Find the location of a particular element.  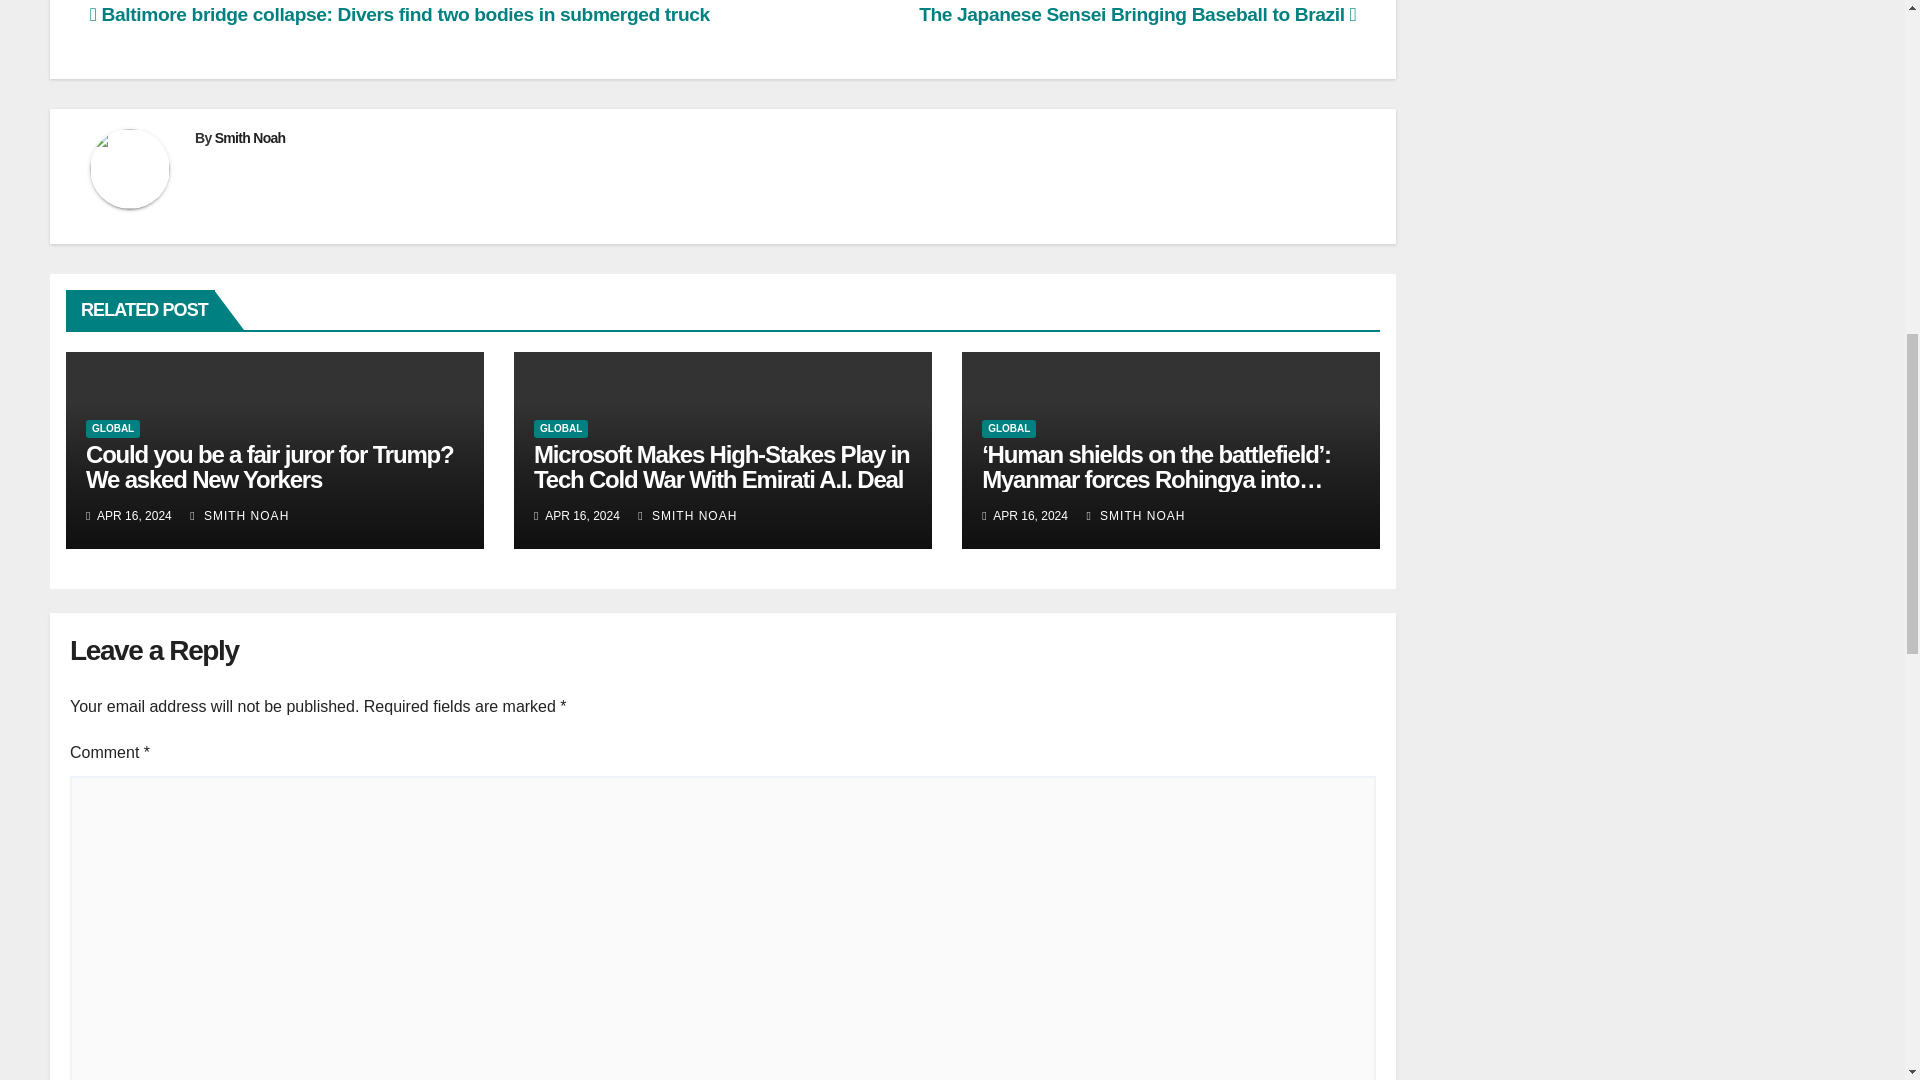

Smith Noah is located at coordinates (250, 137).